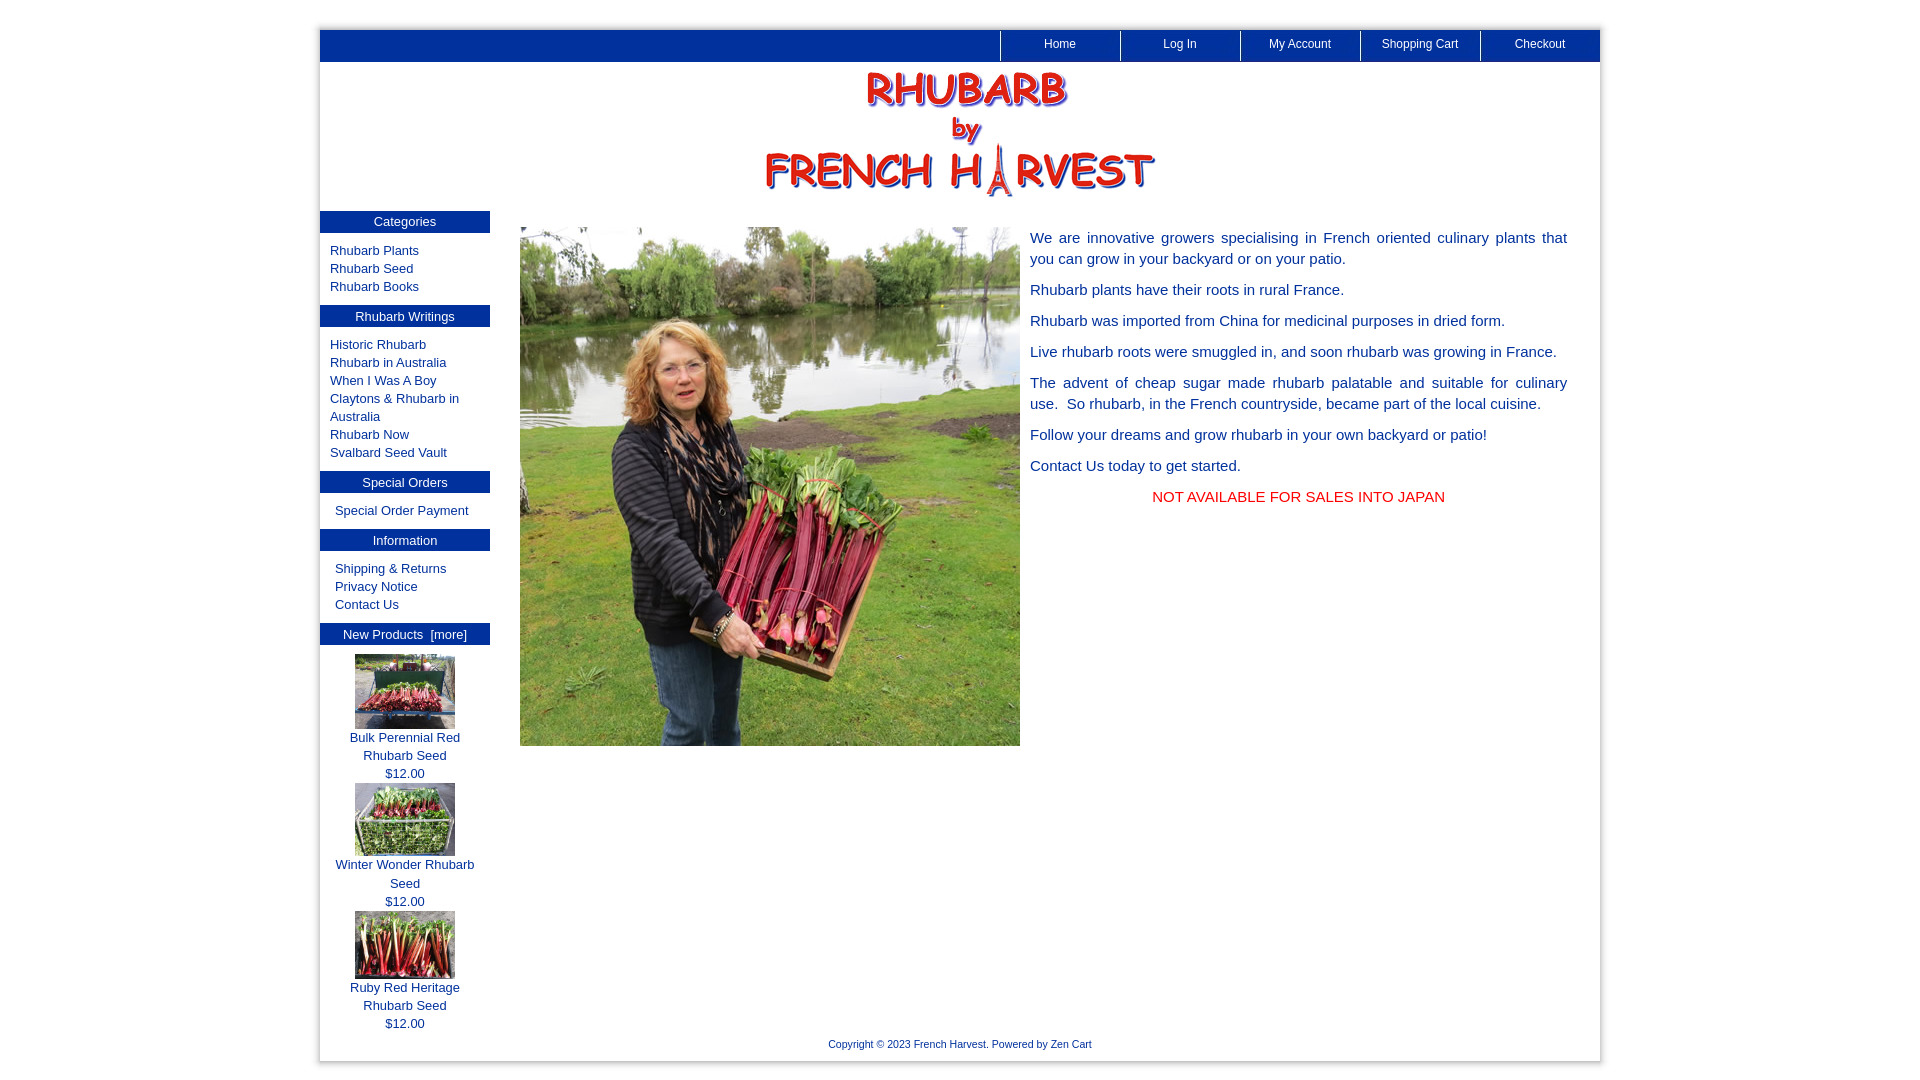  What do you see at coordinates (402, 510) in the screenshot?
I see `Special Order Payment` at bounding box center [402, 510].